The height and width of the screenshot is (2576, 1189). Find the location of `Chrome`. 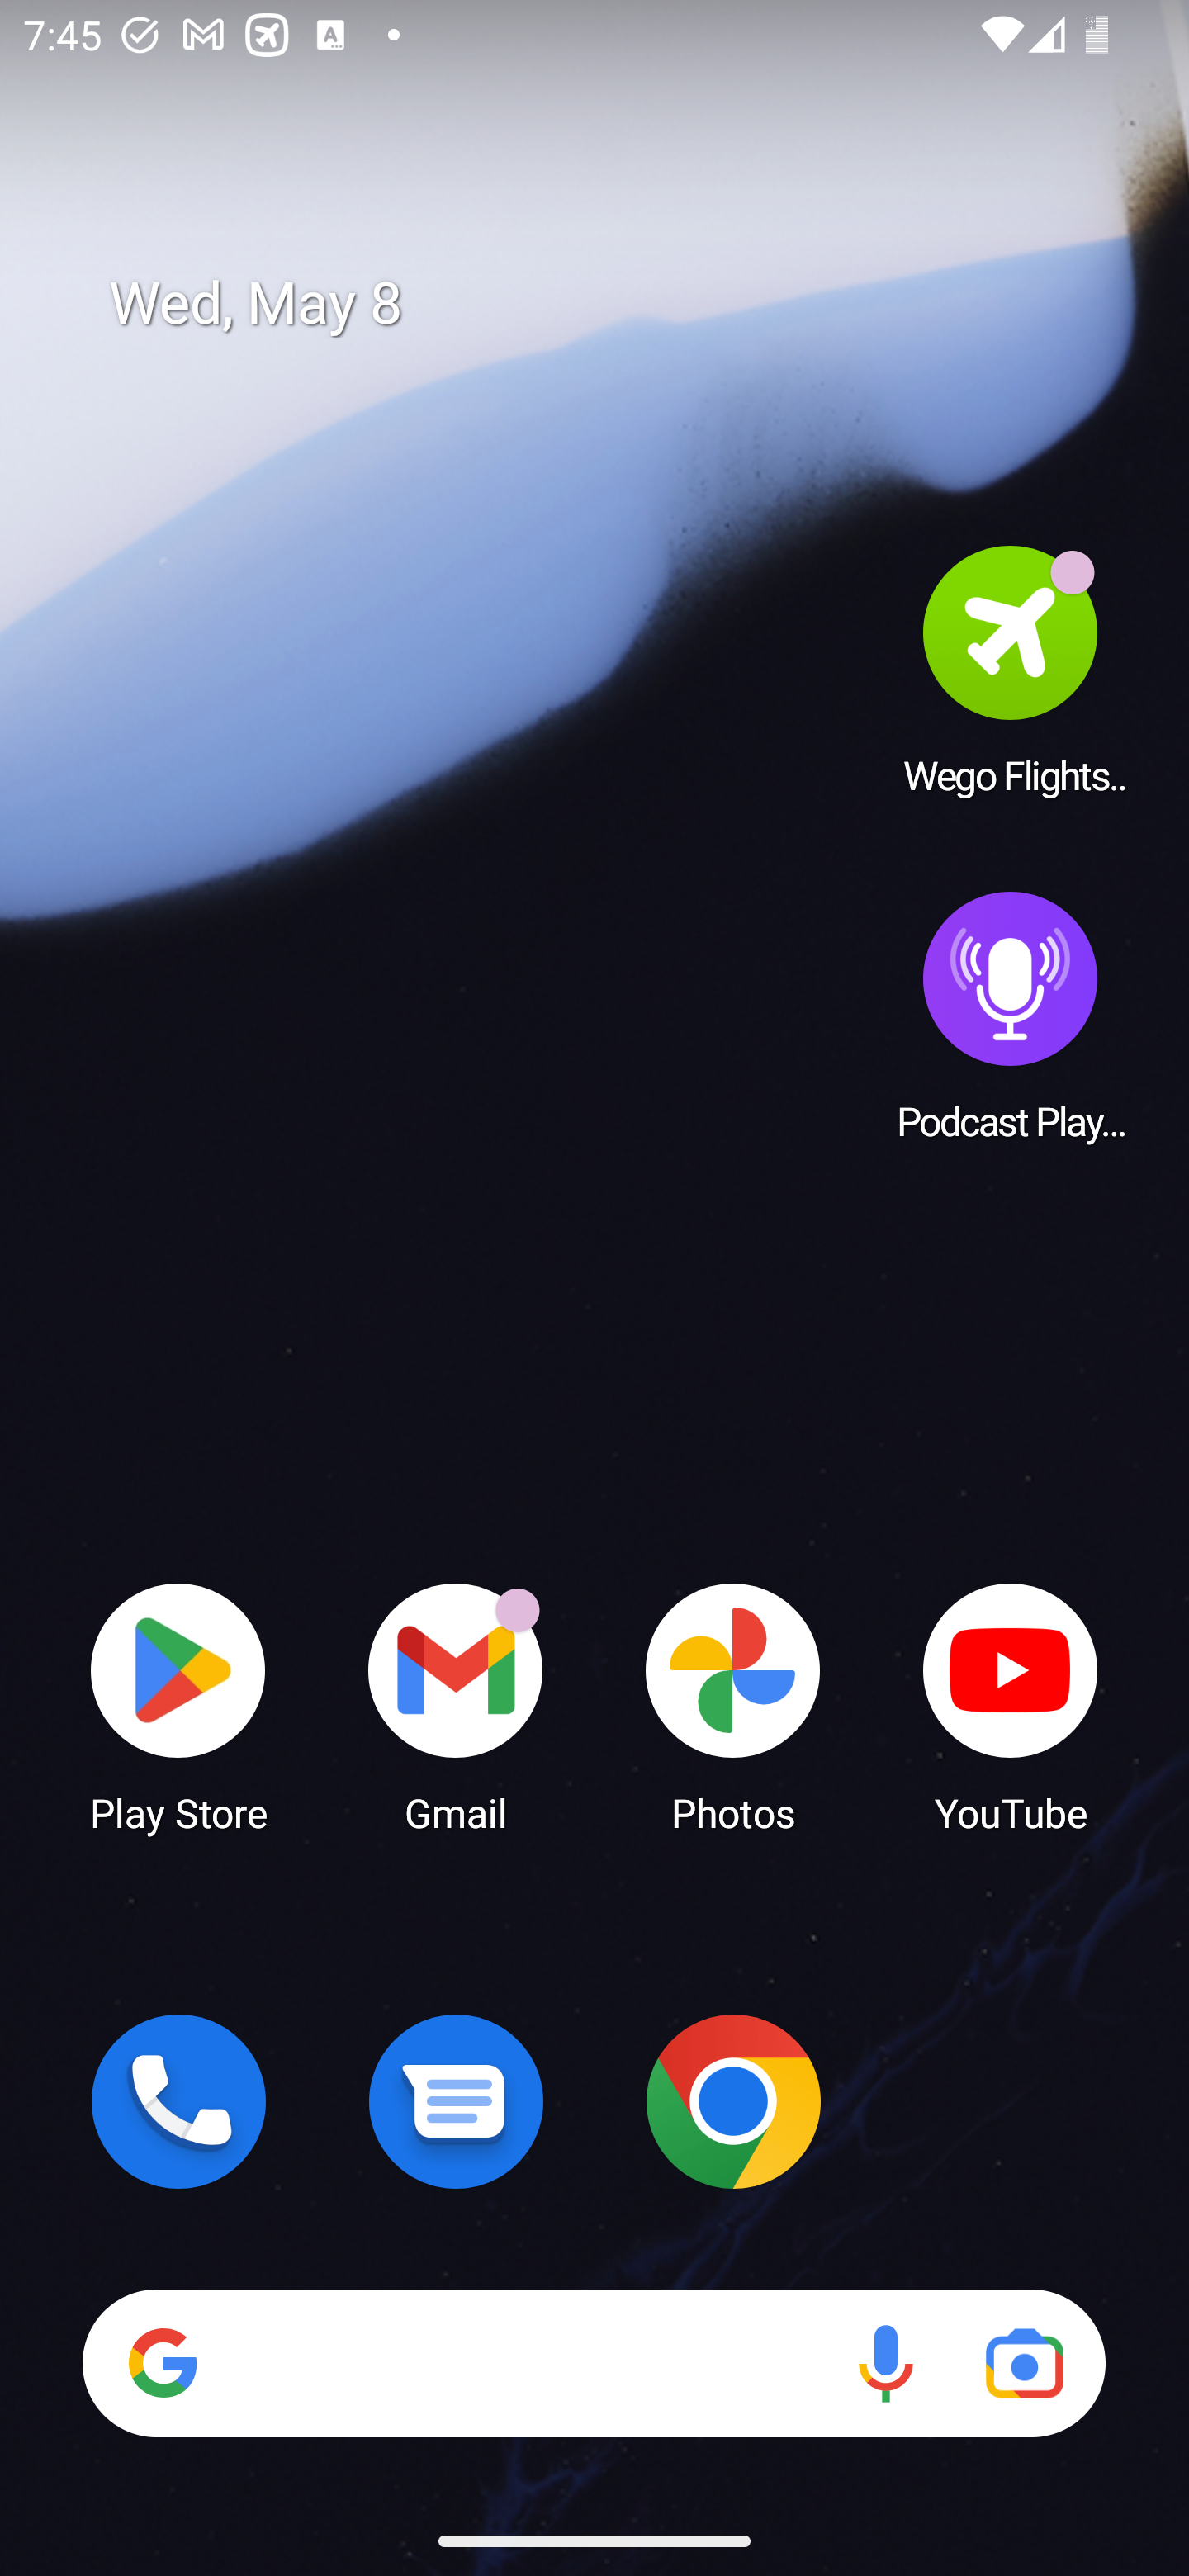

Chrome is located at coordinates (733, 2101).